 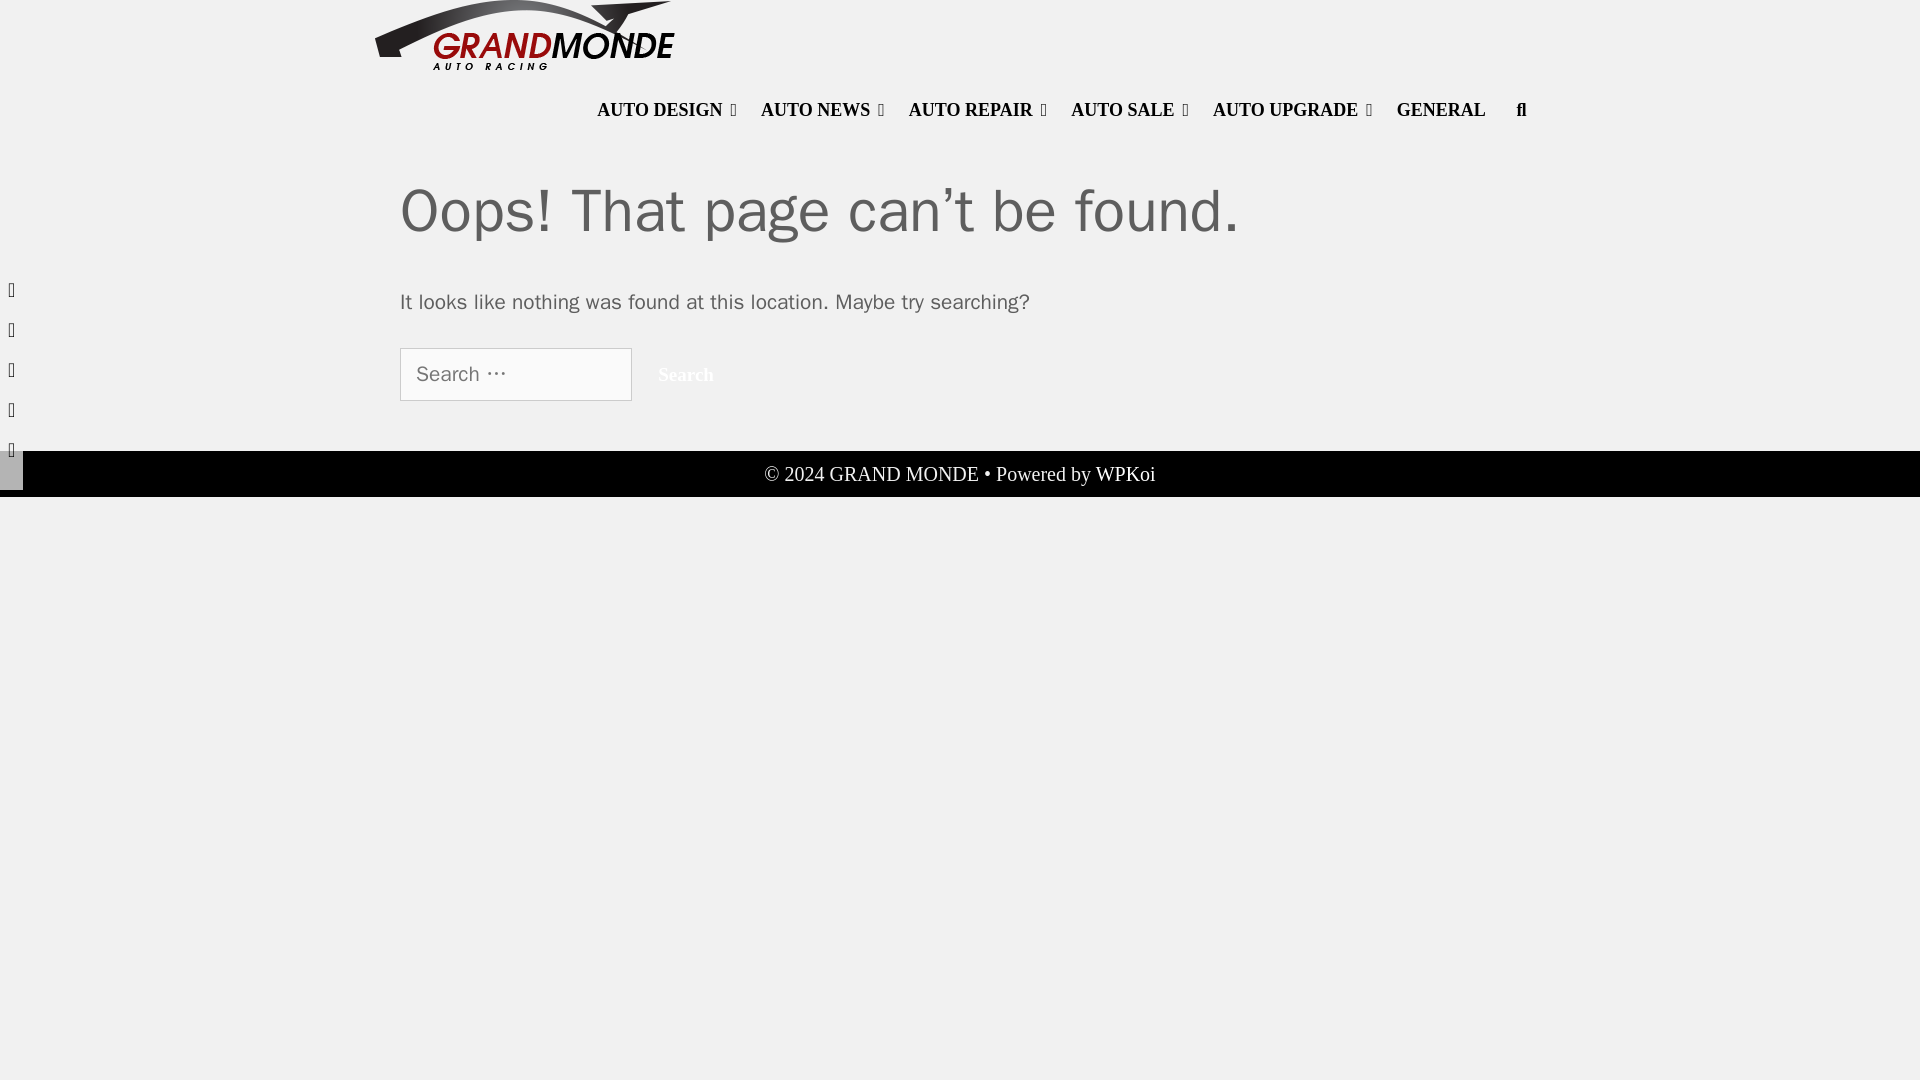 What do you see at coordinates (1440, 110) in the screenshot?
I see `GENERAL` at bounding box center [1440, 110].